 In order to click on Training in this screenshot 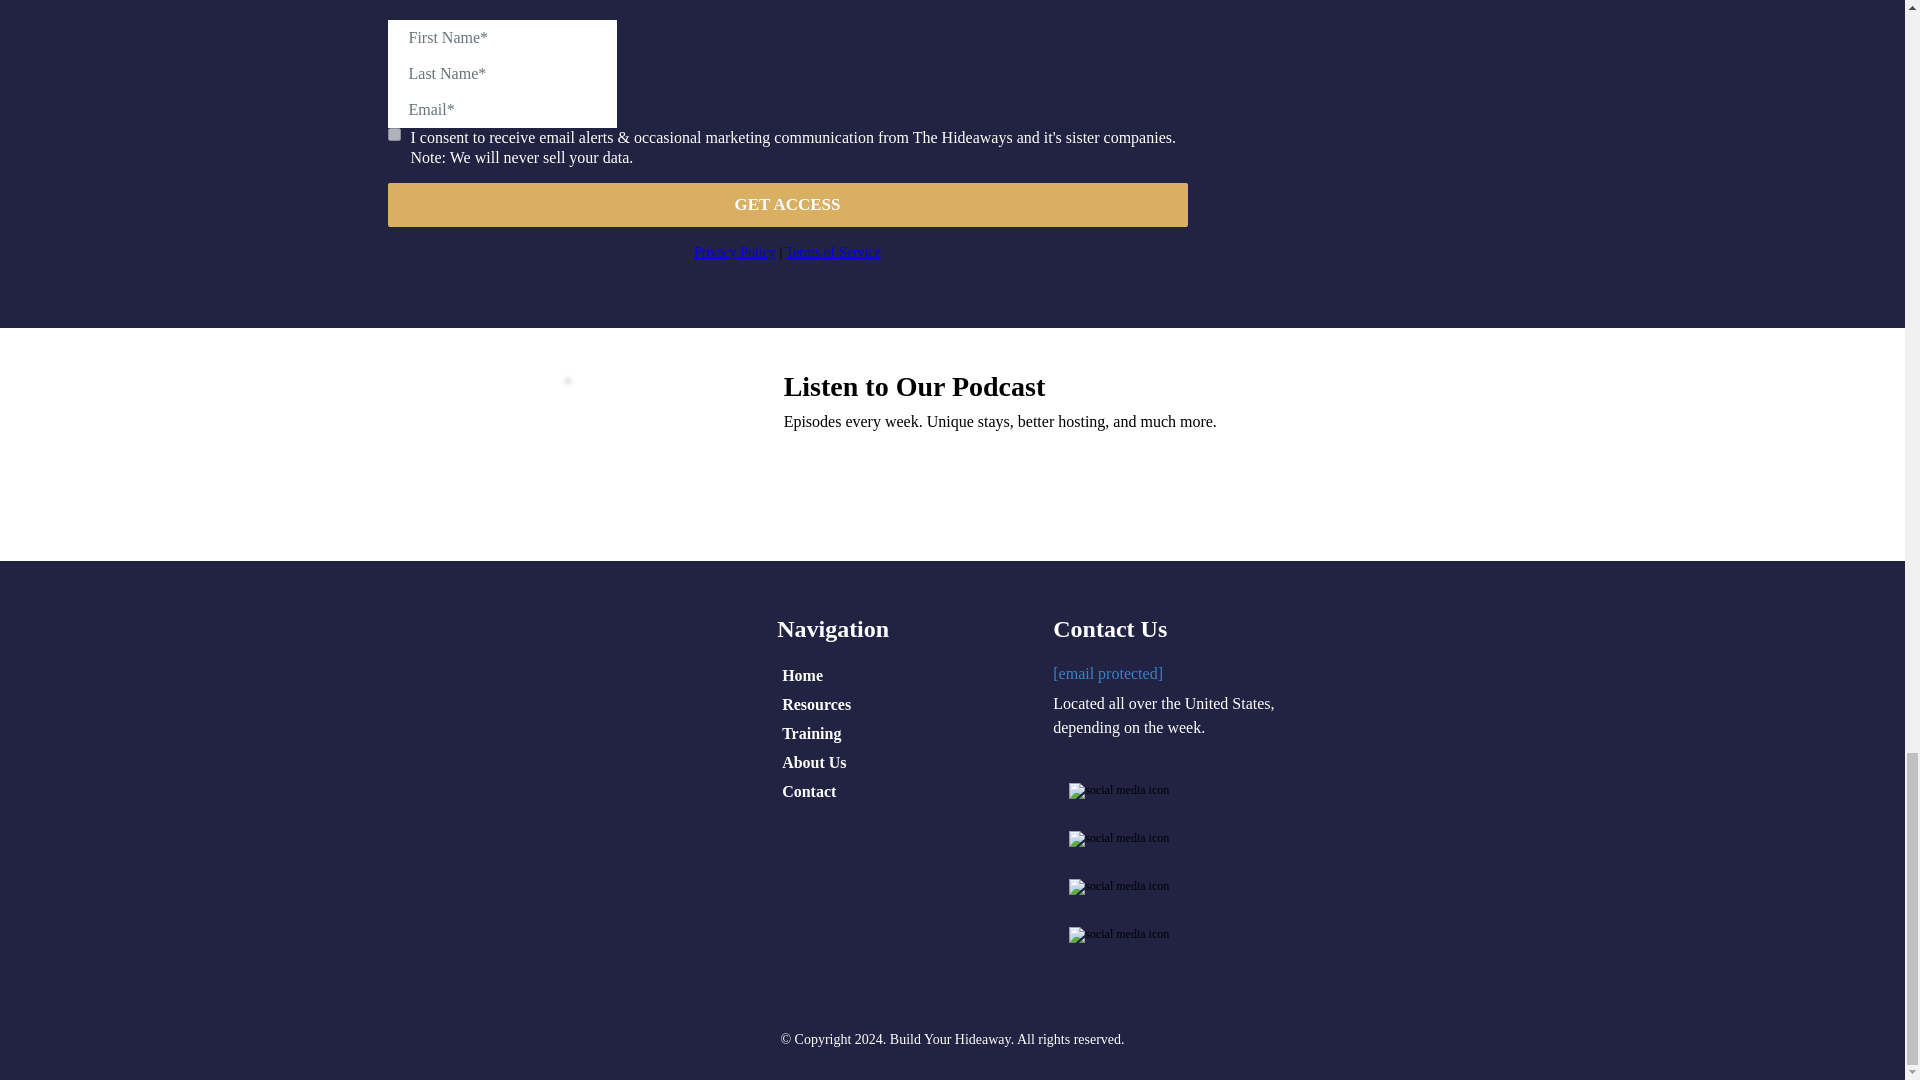, I will do `click(821, 734)`.